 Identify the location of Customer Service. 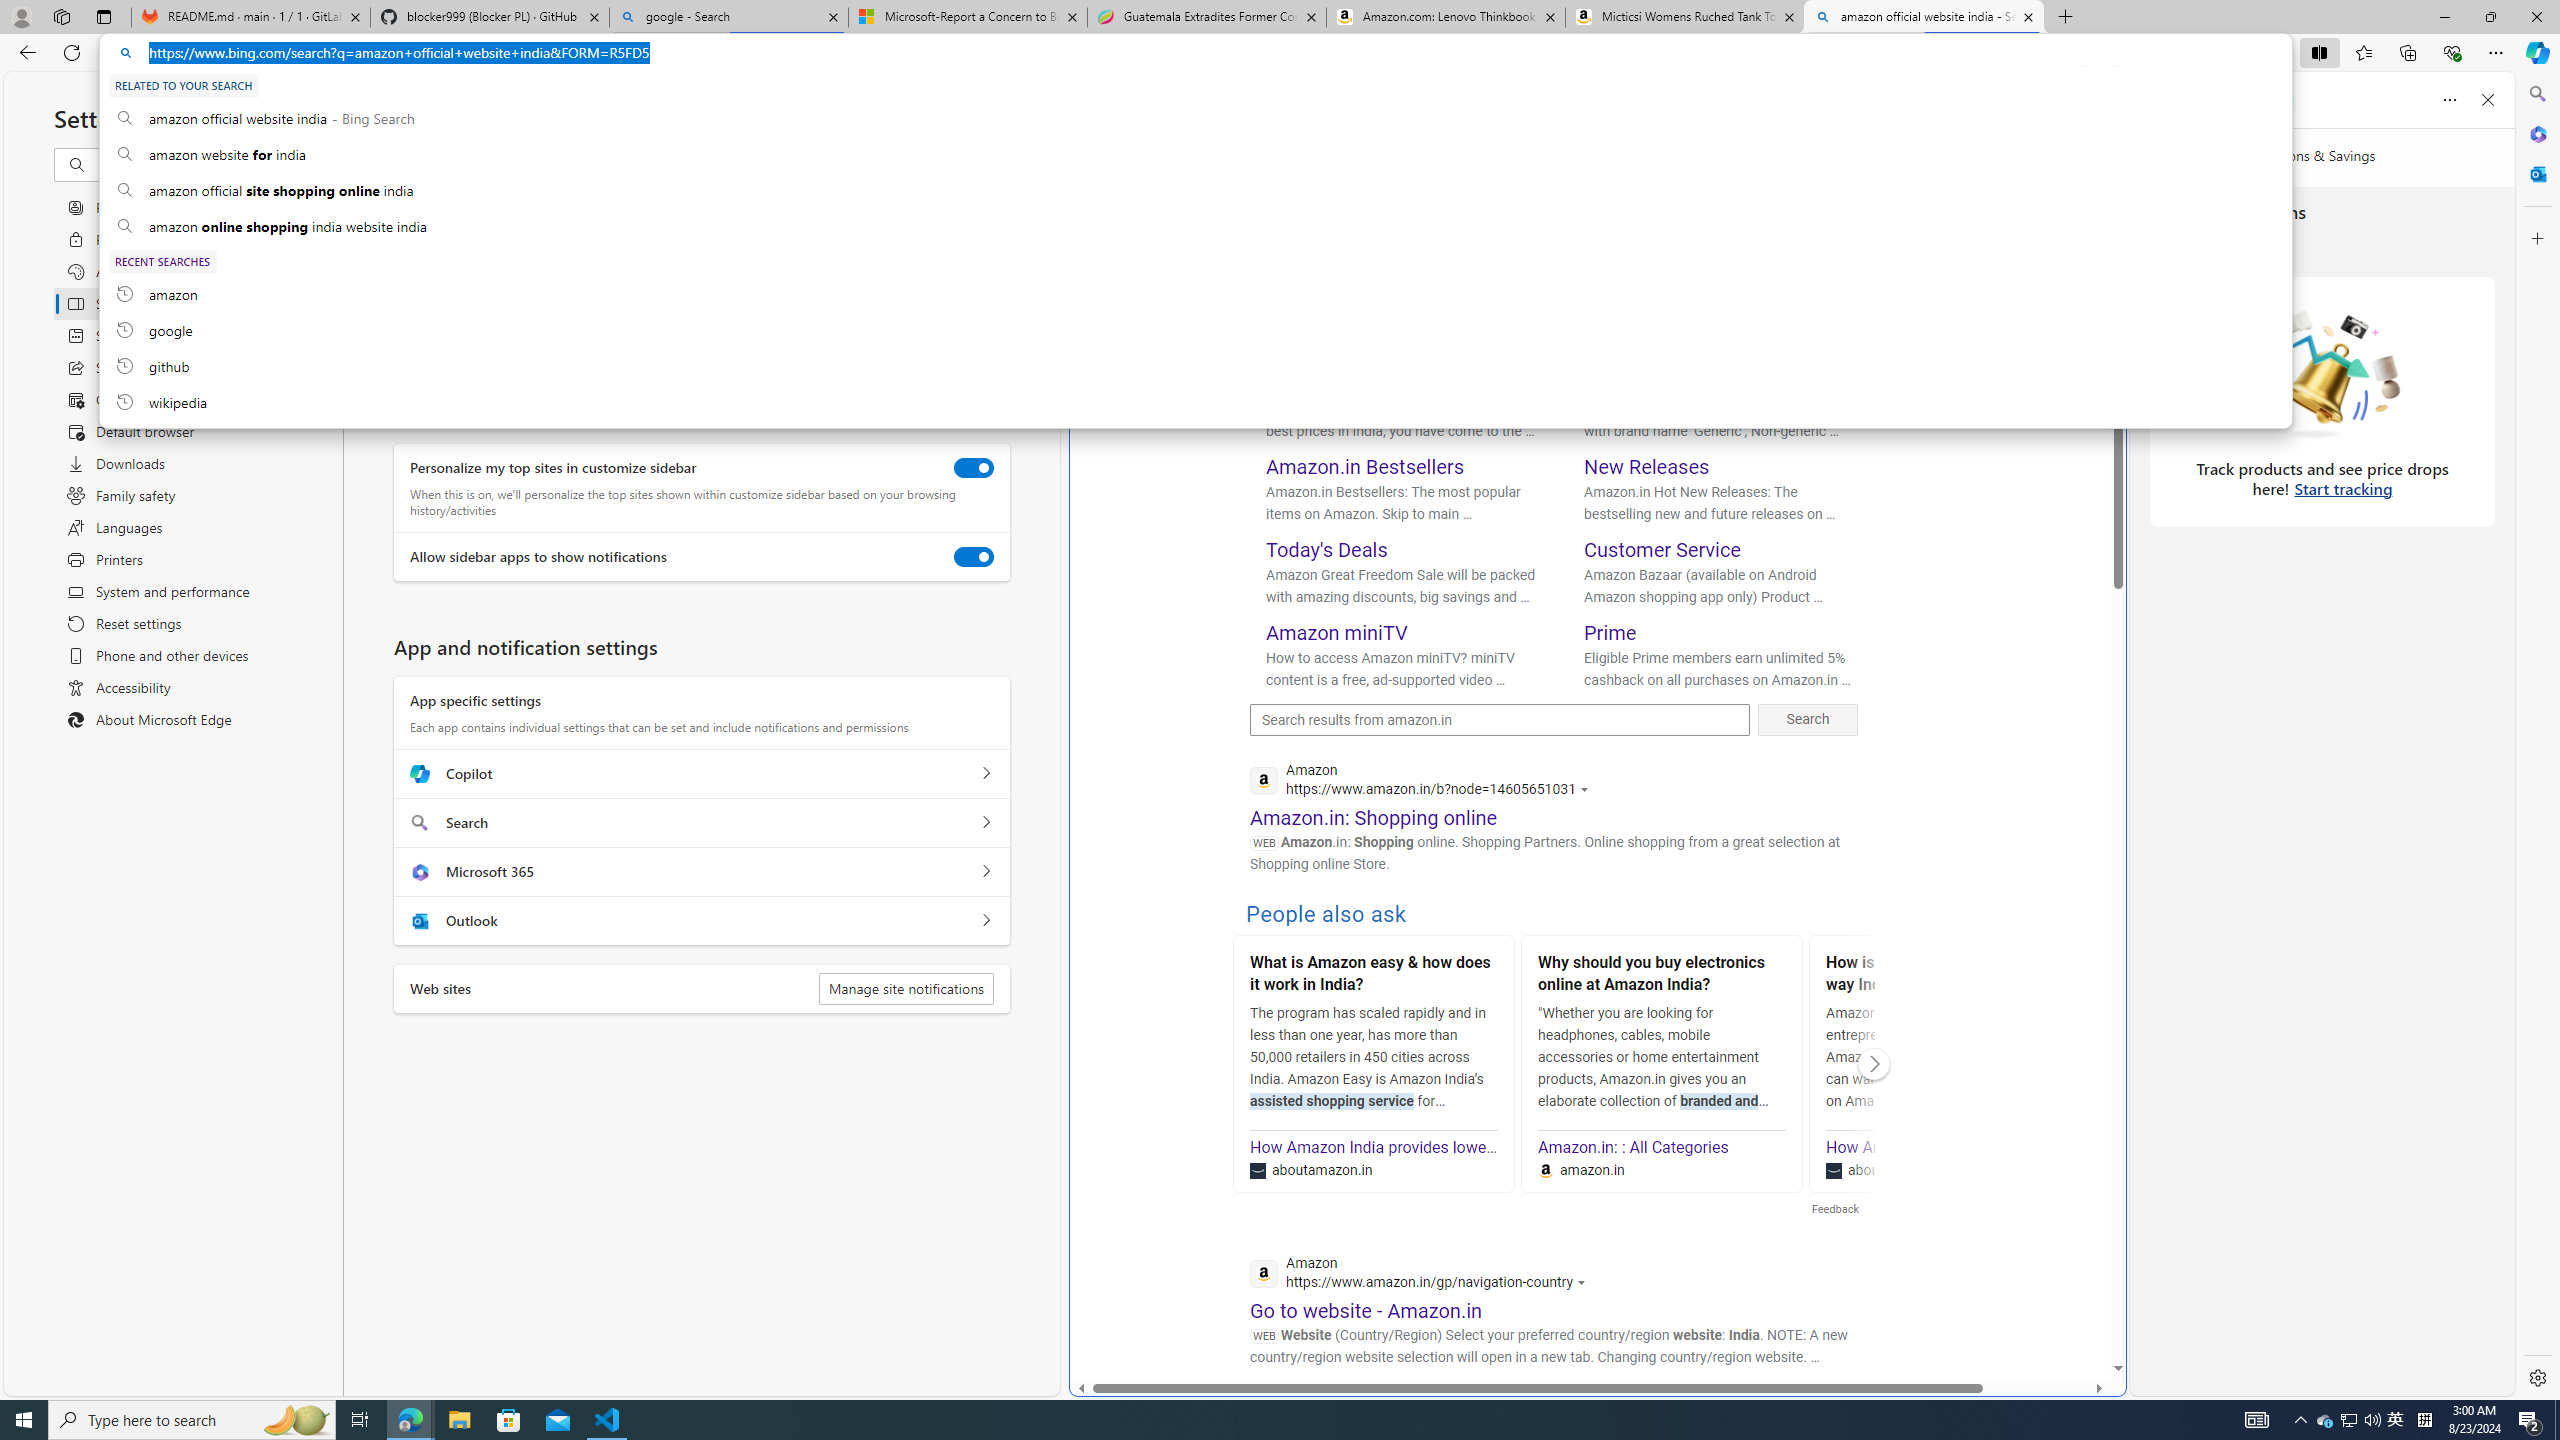
(1662, 550).